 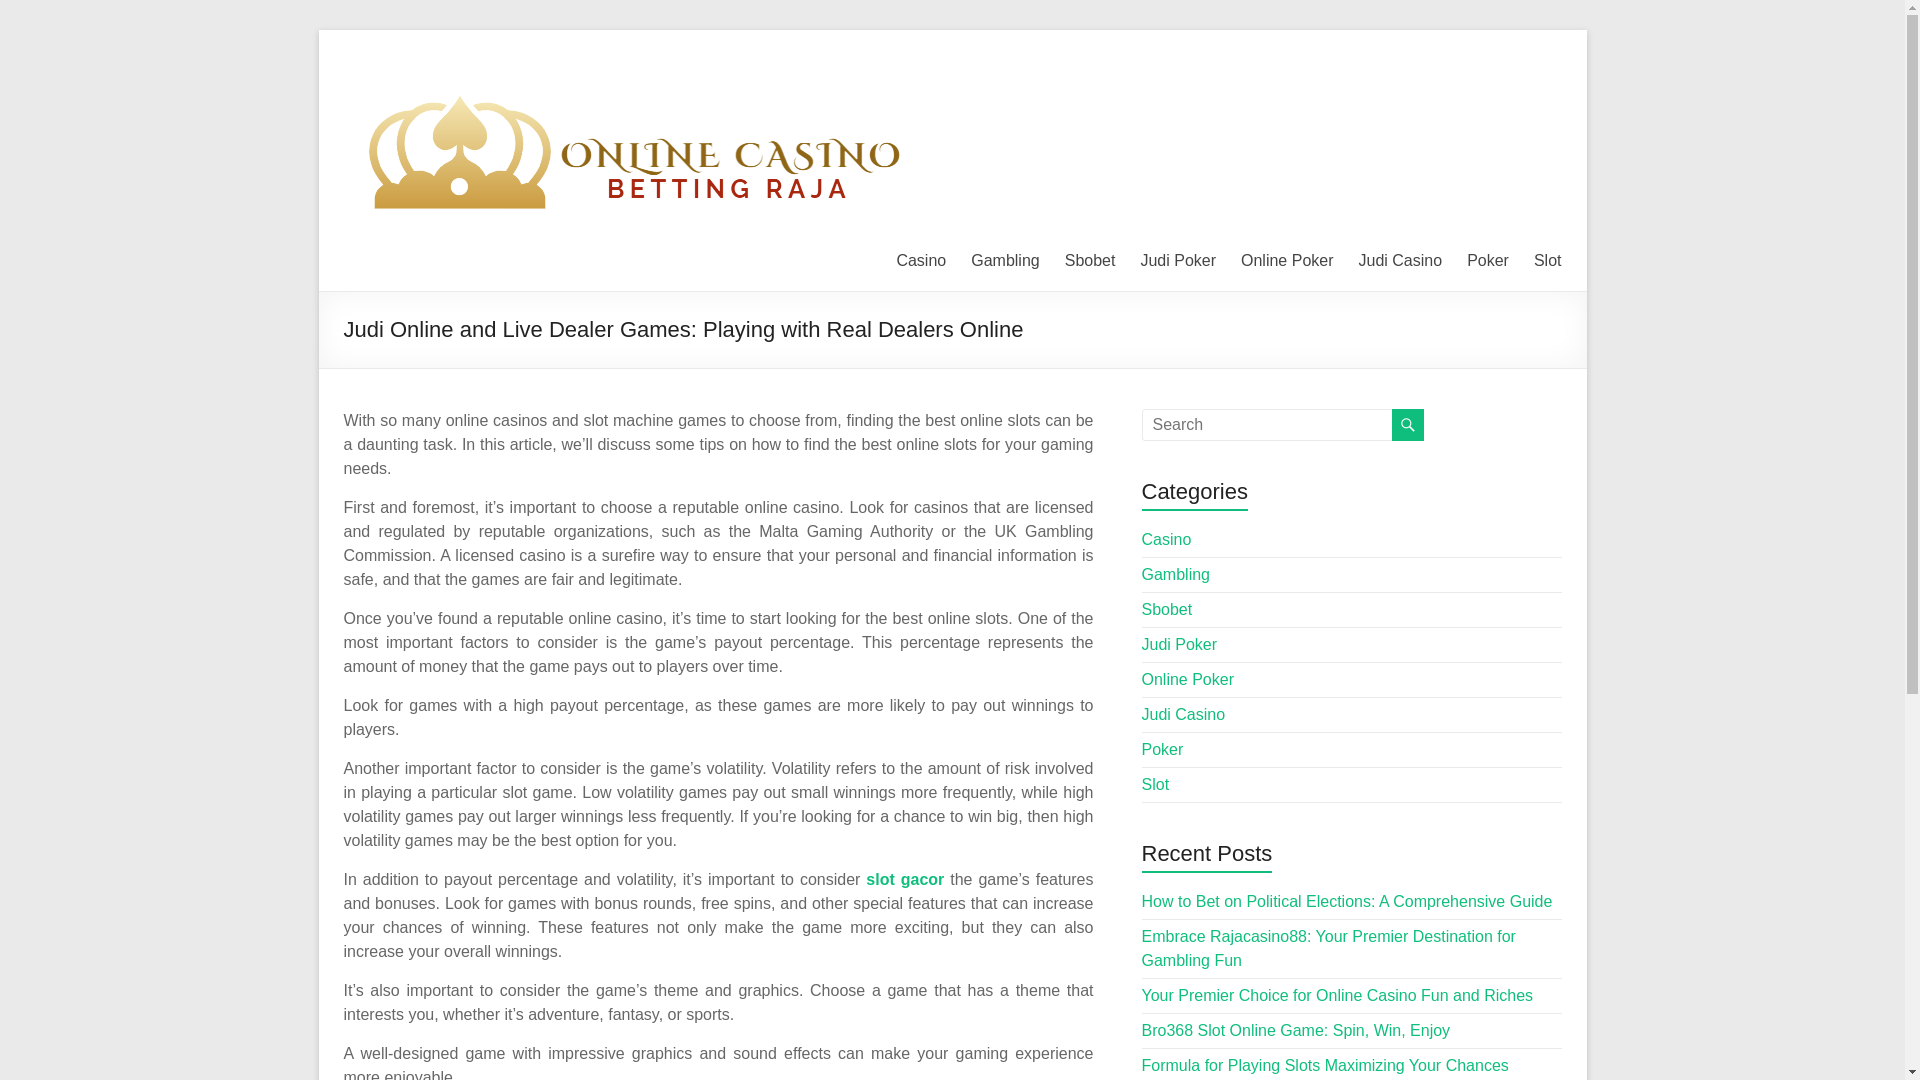 I want to click on Judi Poker, so click(x=1180, y=644).